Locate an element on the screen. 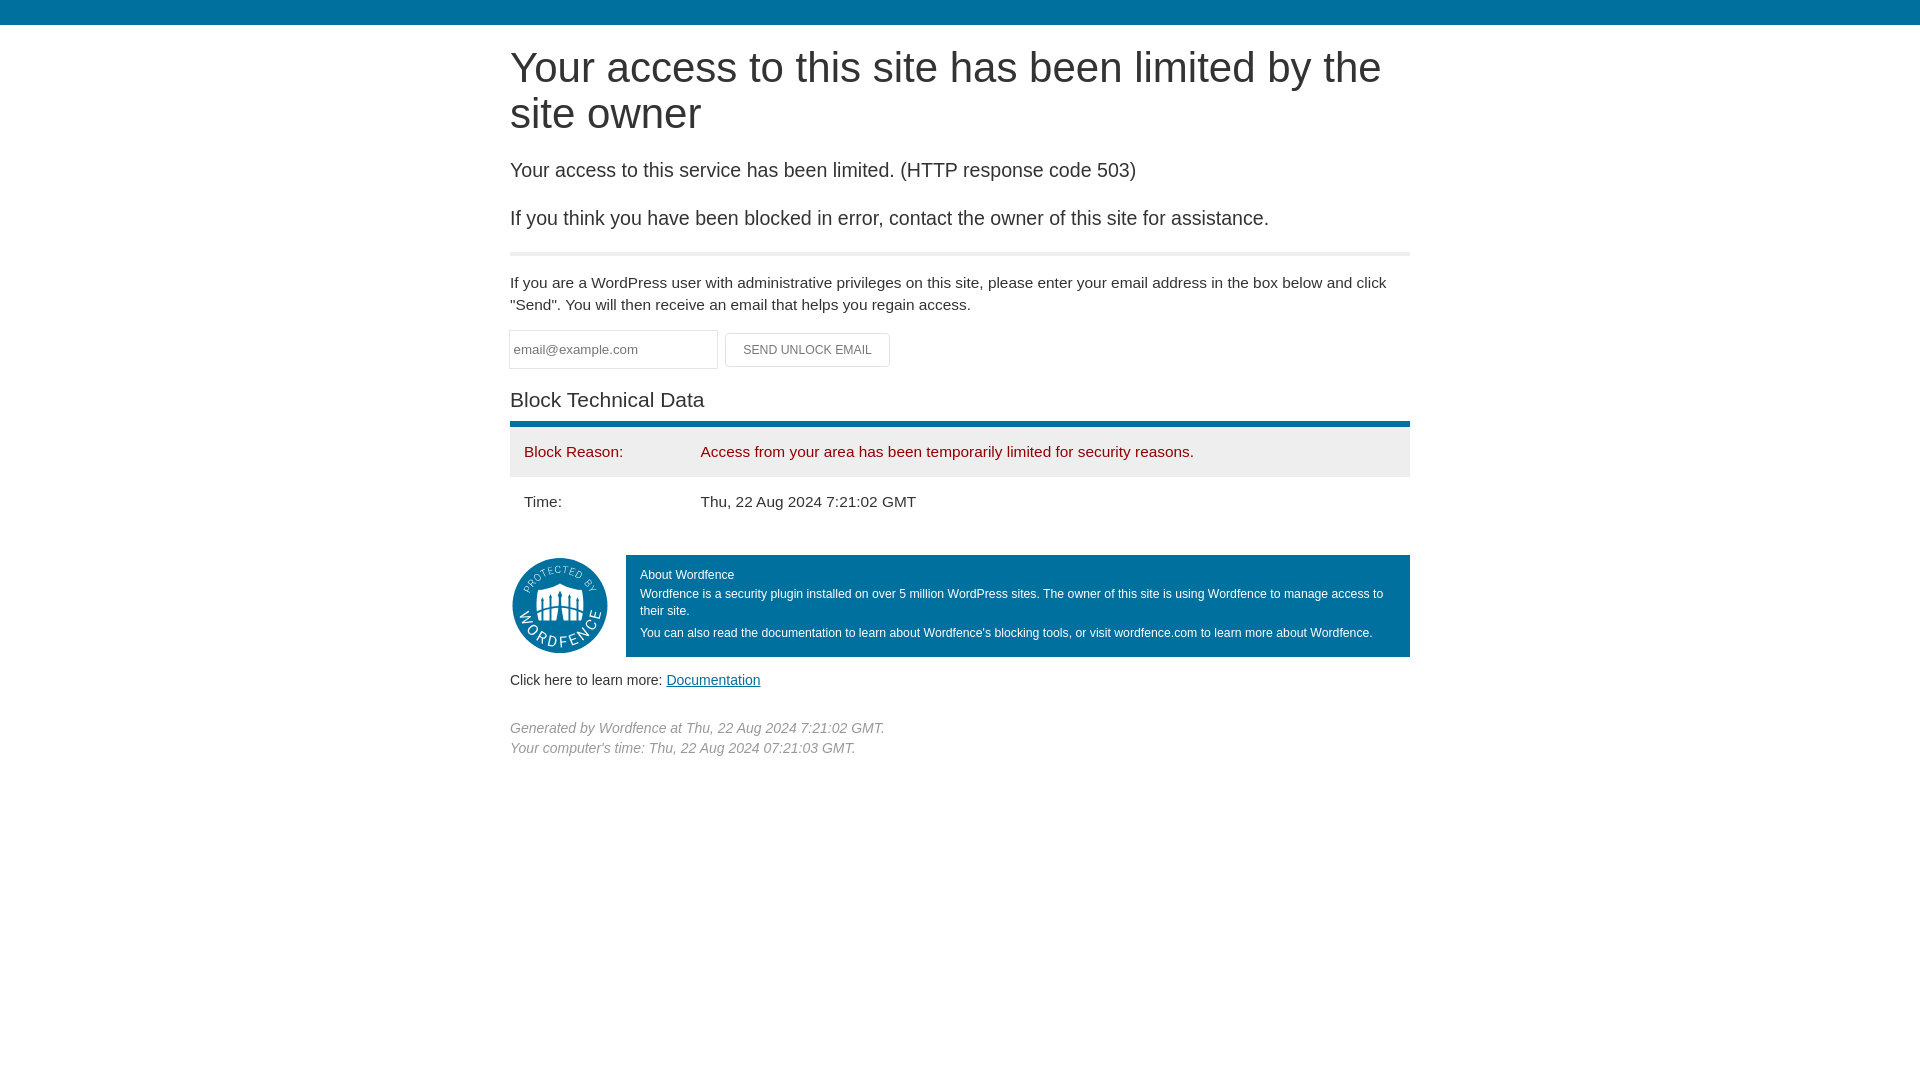  Documentation is located at coordinates (713, 679).